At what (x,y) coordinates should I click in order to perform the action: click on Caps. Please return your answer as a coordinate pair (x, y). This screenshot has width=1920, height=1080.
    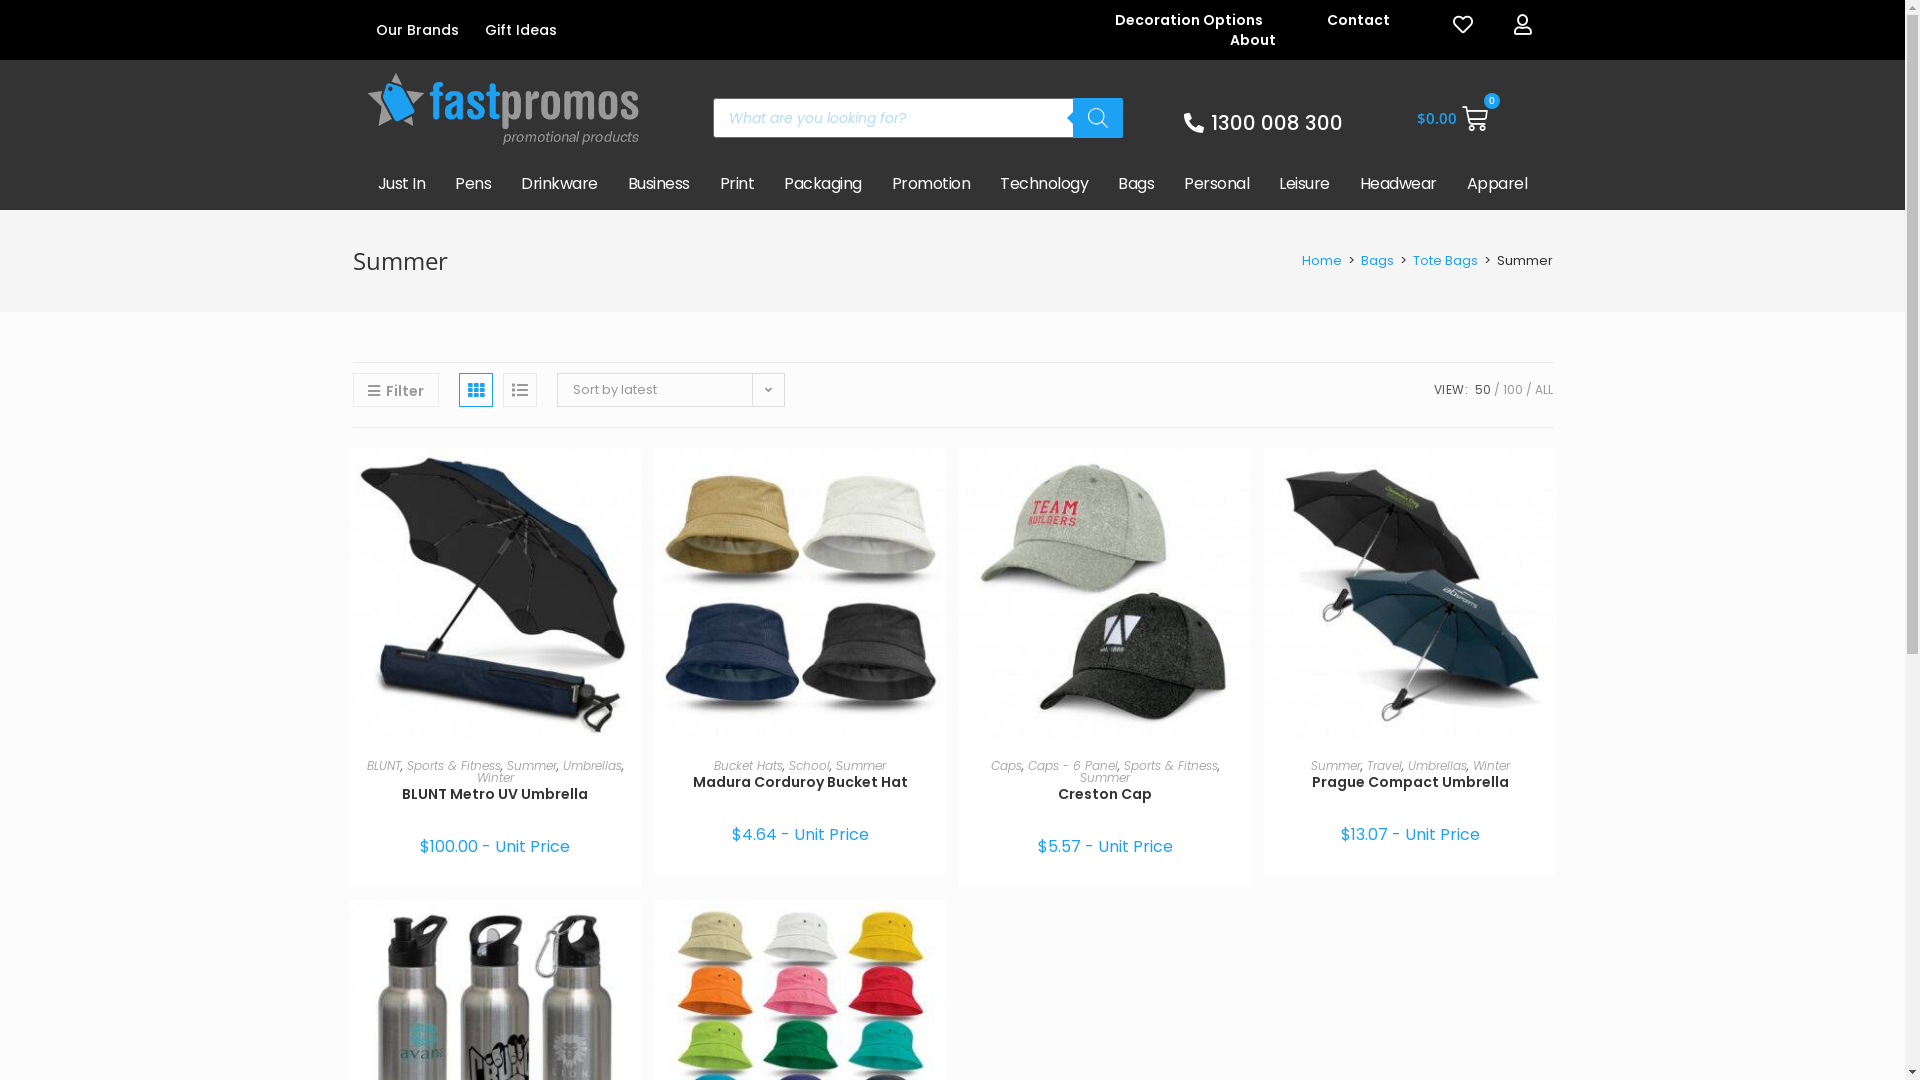
    Looking at the image, I should click on (1006, 766).